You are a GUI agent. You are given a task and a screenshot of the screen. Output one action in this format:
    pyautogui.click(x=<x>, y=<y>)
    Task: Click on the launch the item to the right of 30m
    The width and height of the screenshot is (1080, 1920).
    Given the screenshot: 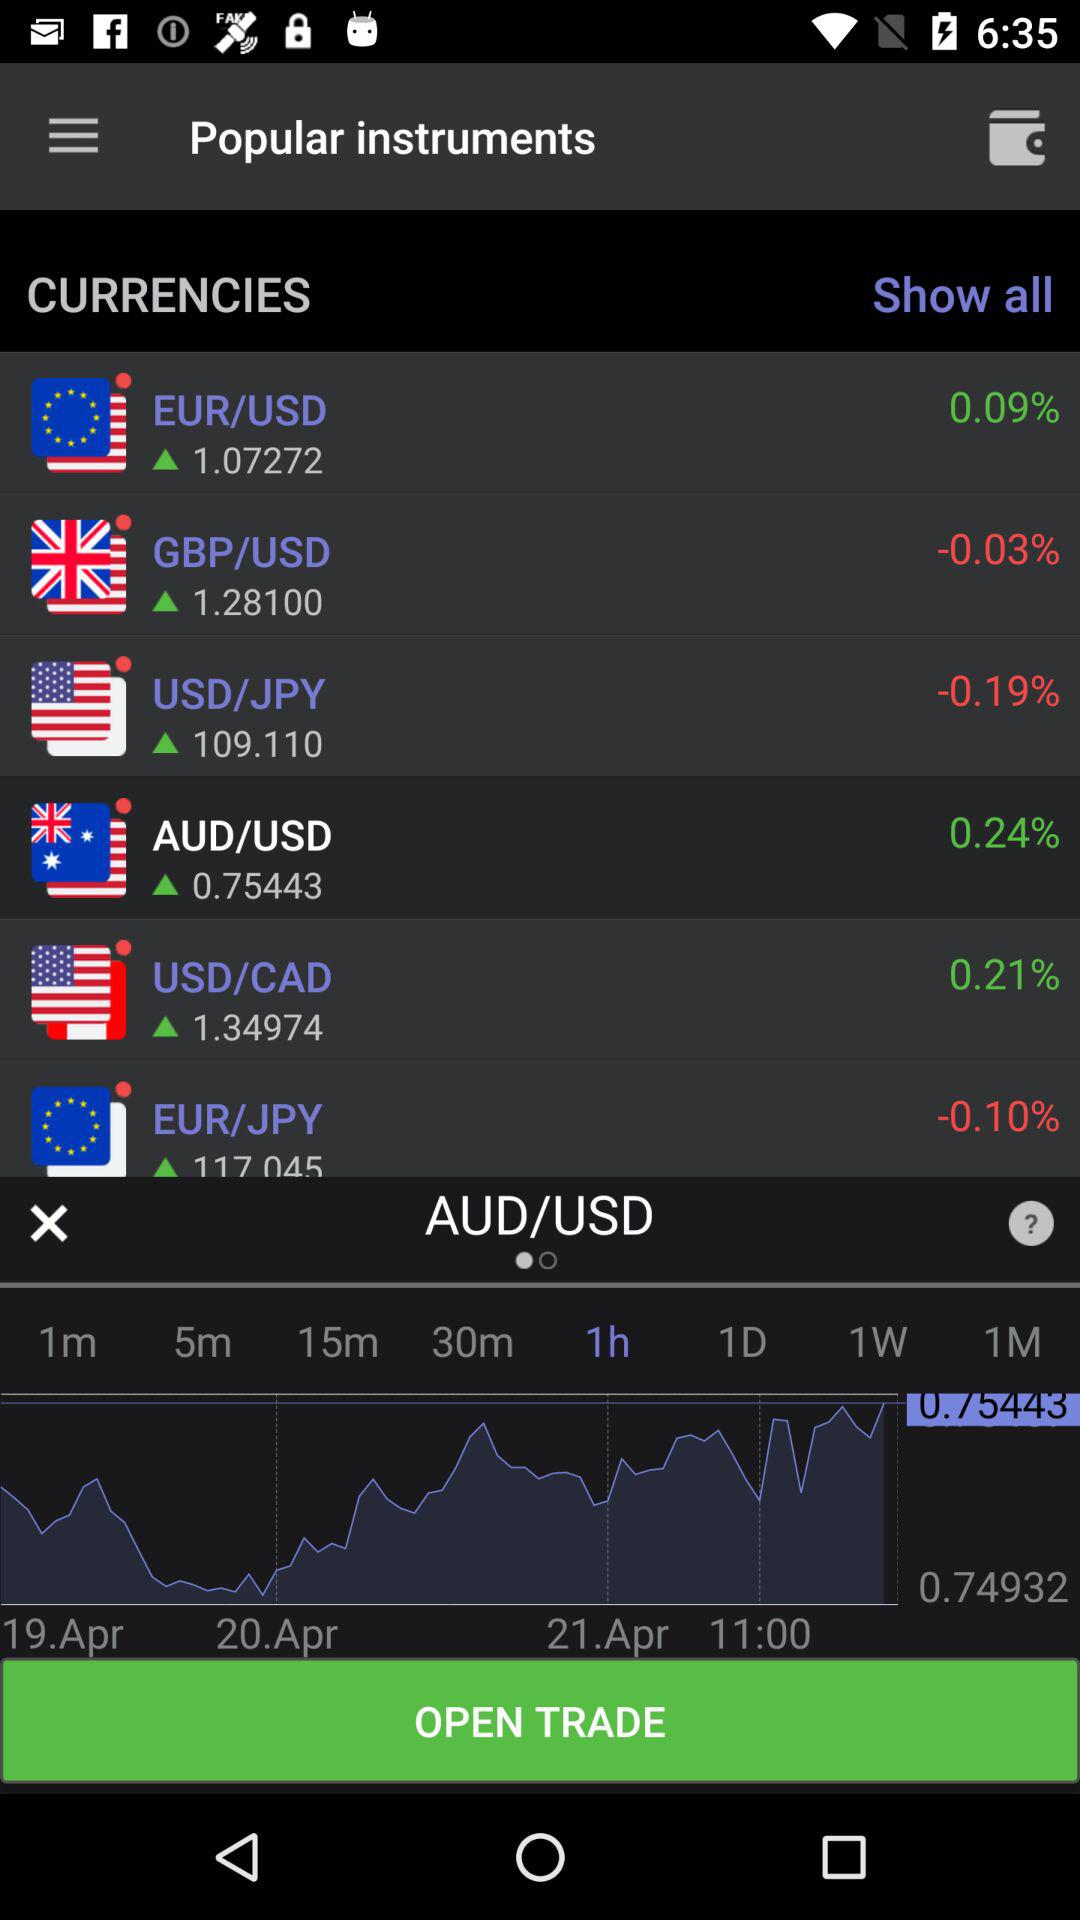 What is the action you would take?
    pyautogui.click(x=608, y=1340)
    